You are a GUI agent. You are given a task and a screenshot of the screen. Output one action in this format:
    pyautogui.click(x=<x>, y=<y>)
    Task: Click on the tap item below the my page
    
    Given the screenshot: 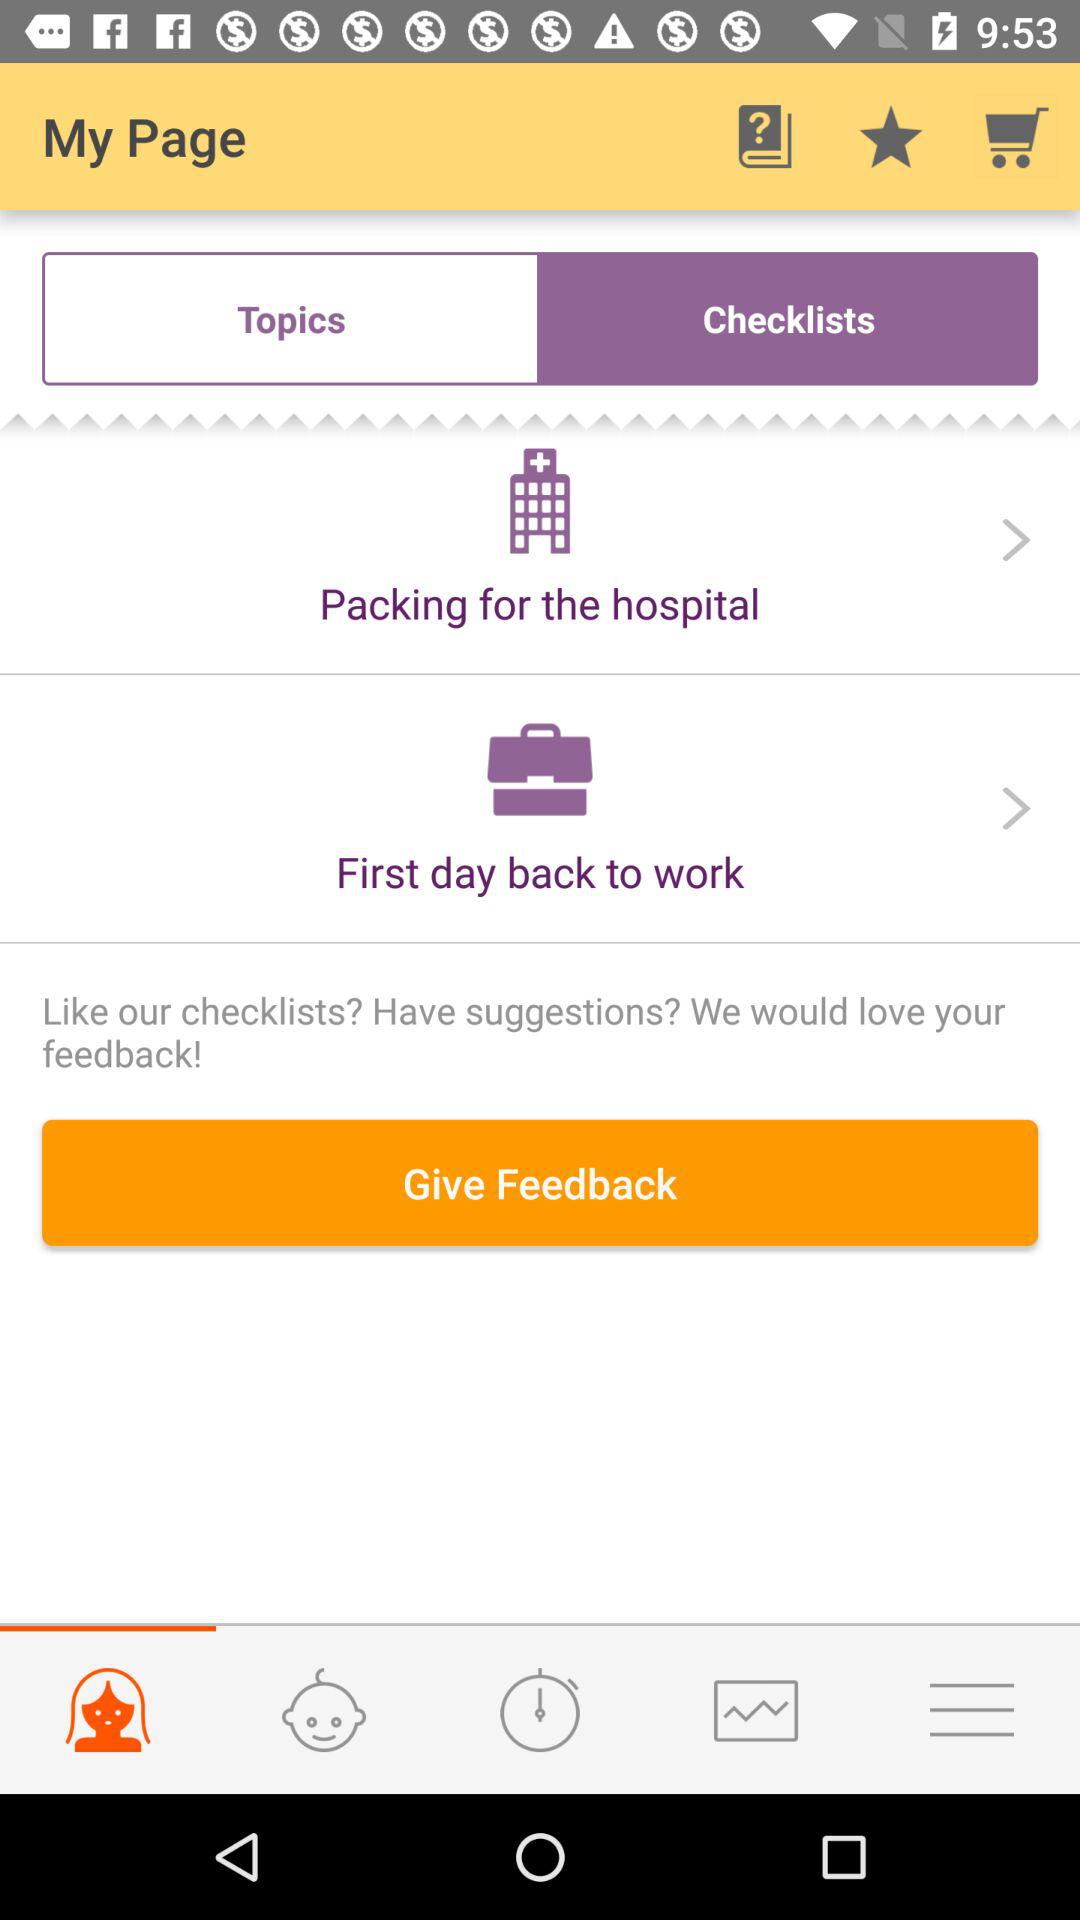 What is the action you would take?
    pyautogui.click(x=291, y=318)
    